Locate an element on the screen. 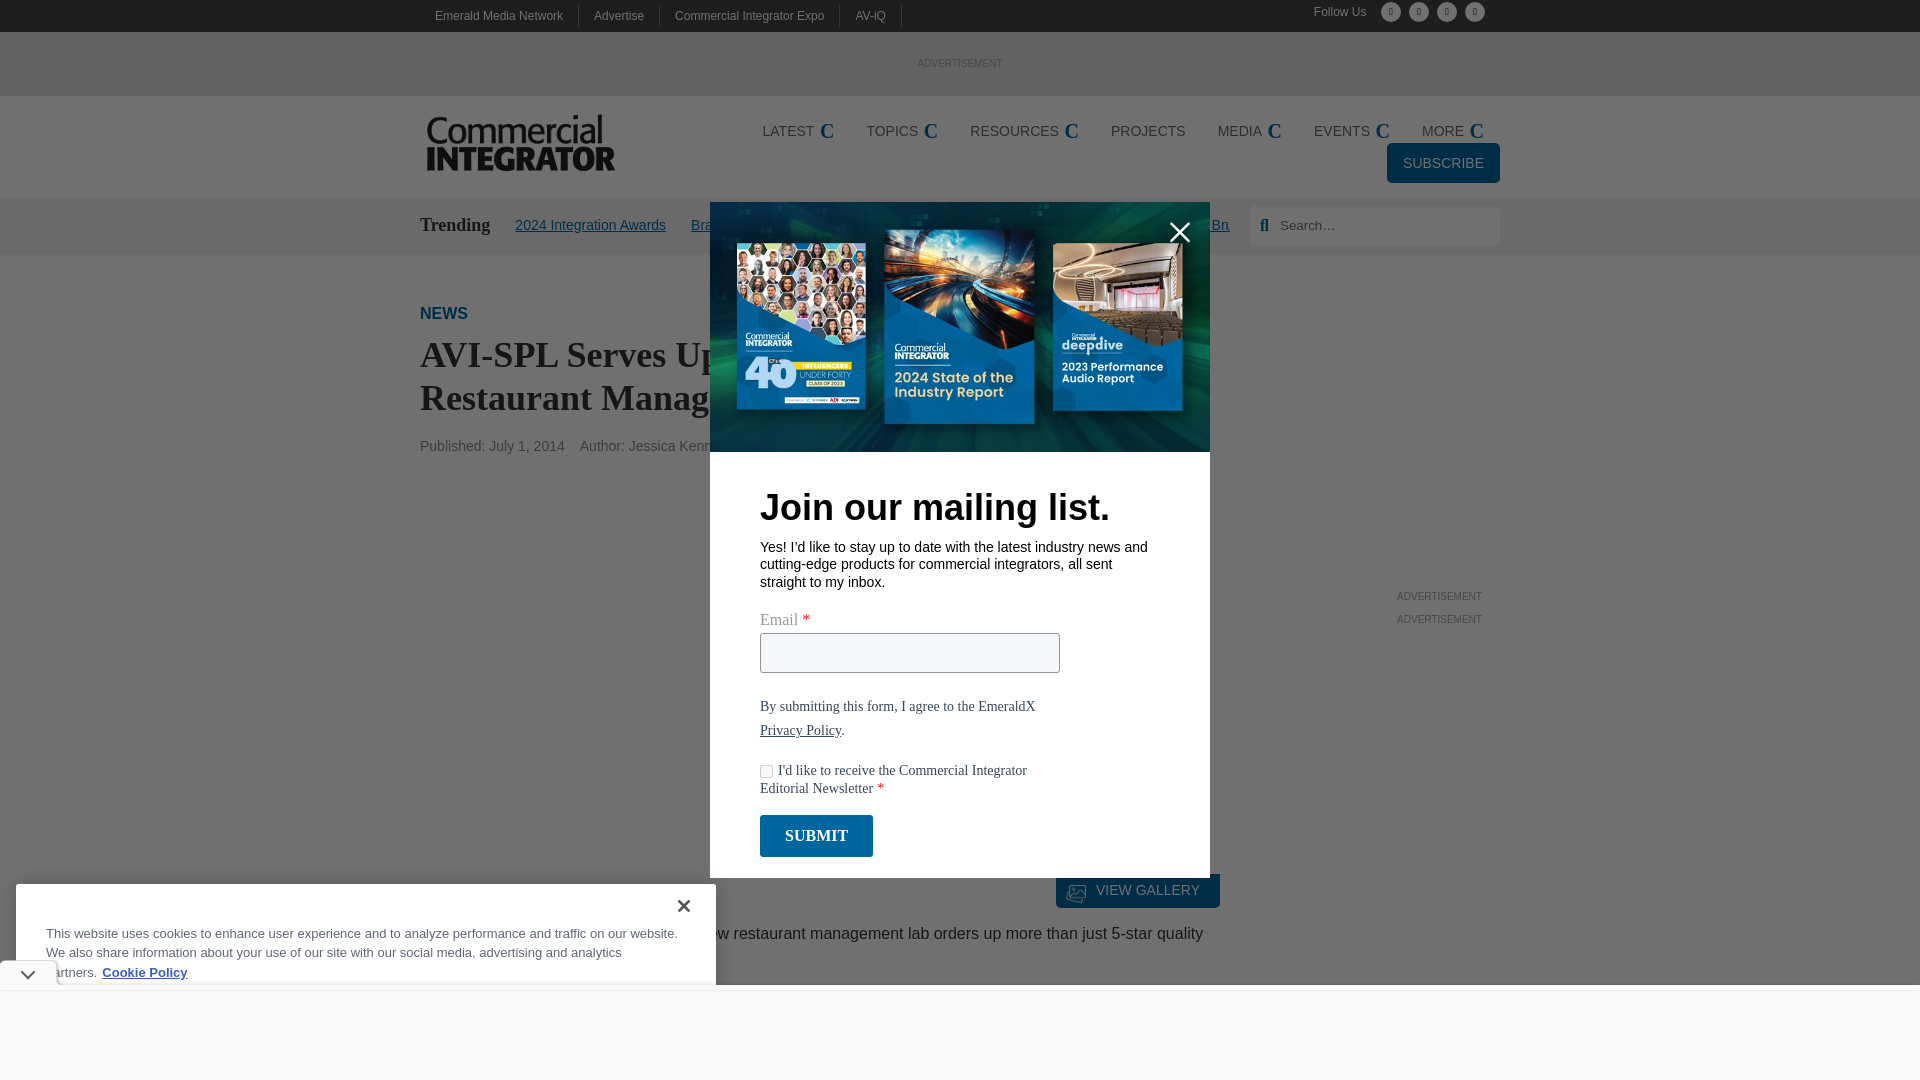 The width and height of the screenshot is (1920, 1080). AV-iQ is located at coordinates (870, 15).